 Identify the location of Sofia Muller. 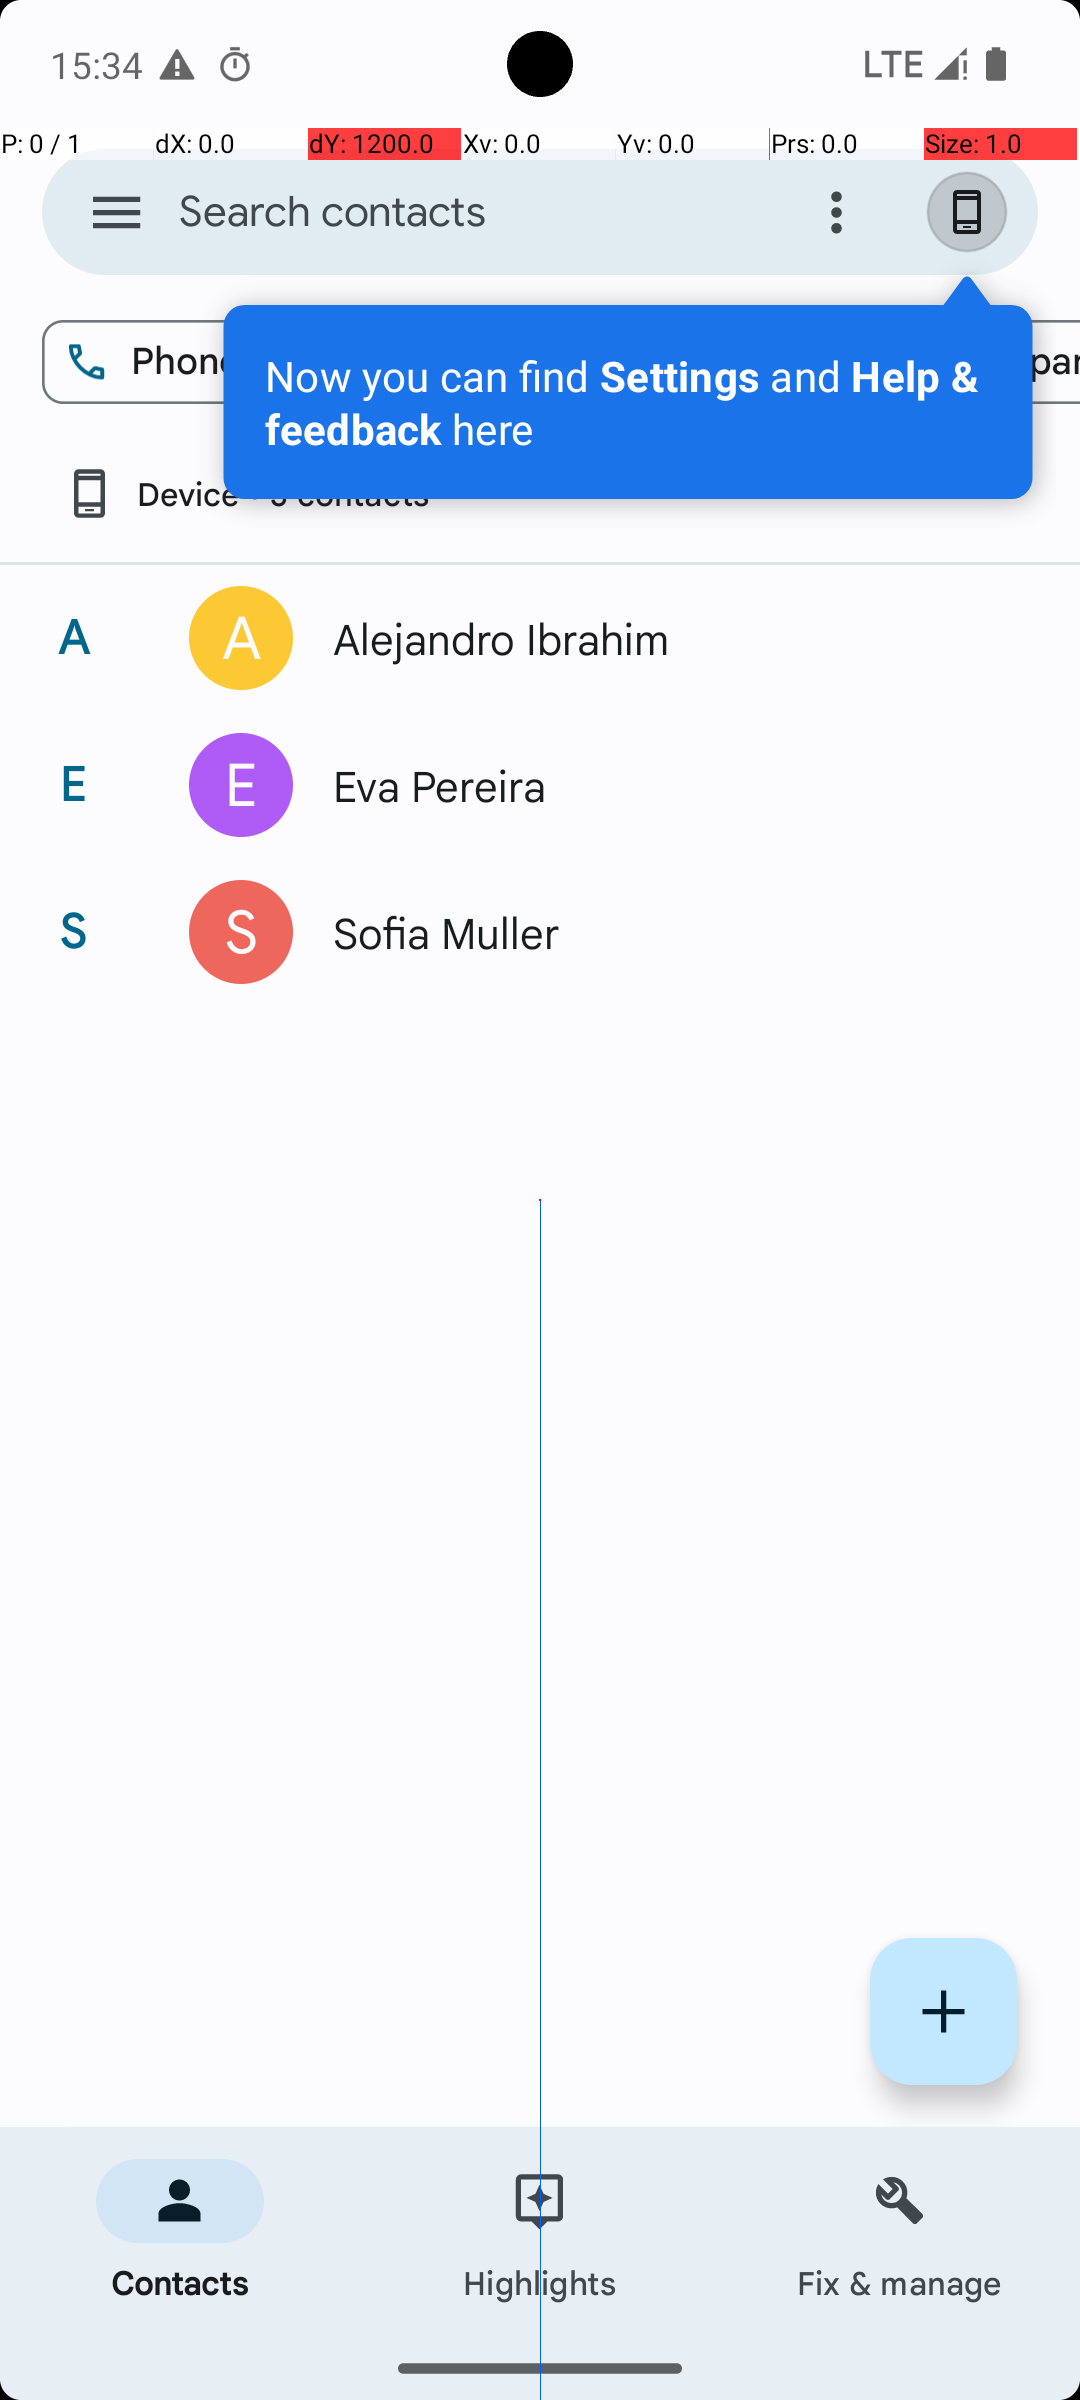
(664, 932).